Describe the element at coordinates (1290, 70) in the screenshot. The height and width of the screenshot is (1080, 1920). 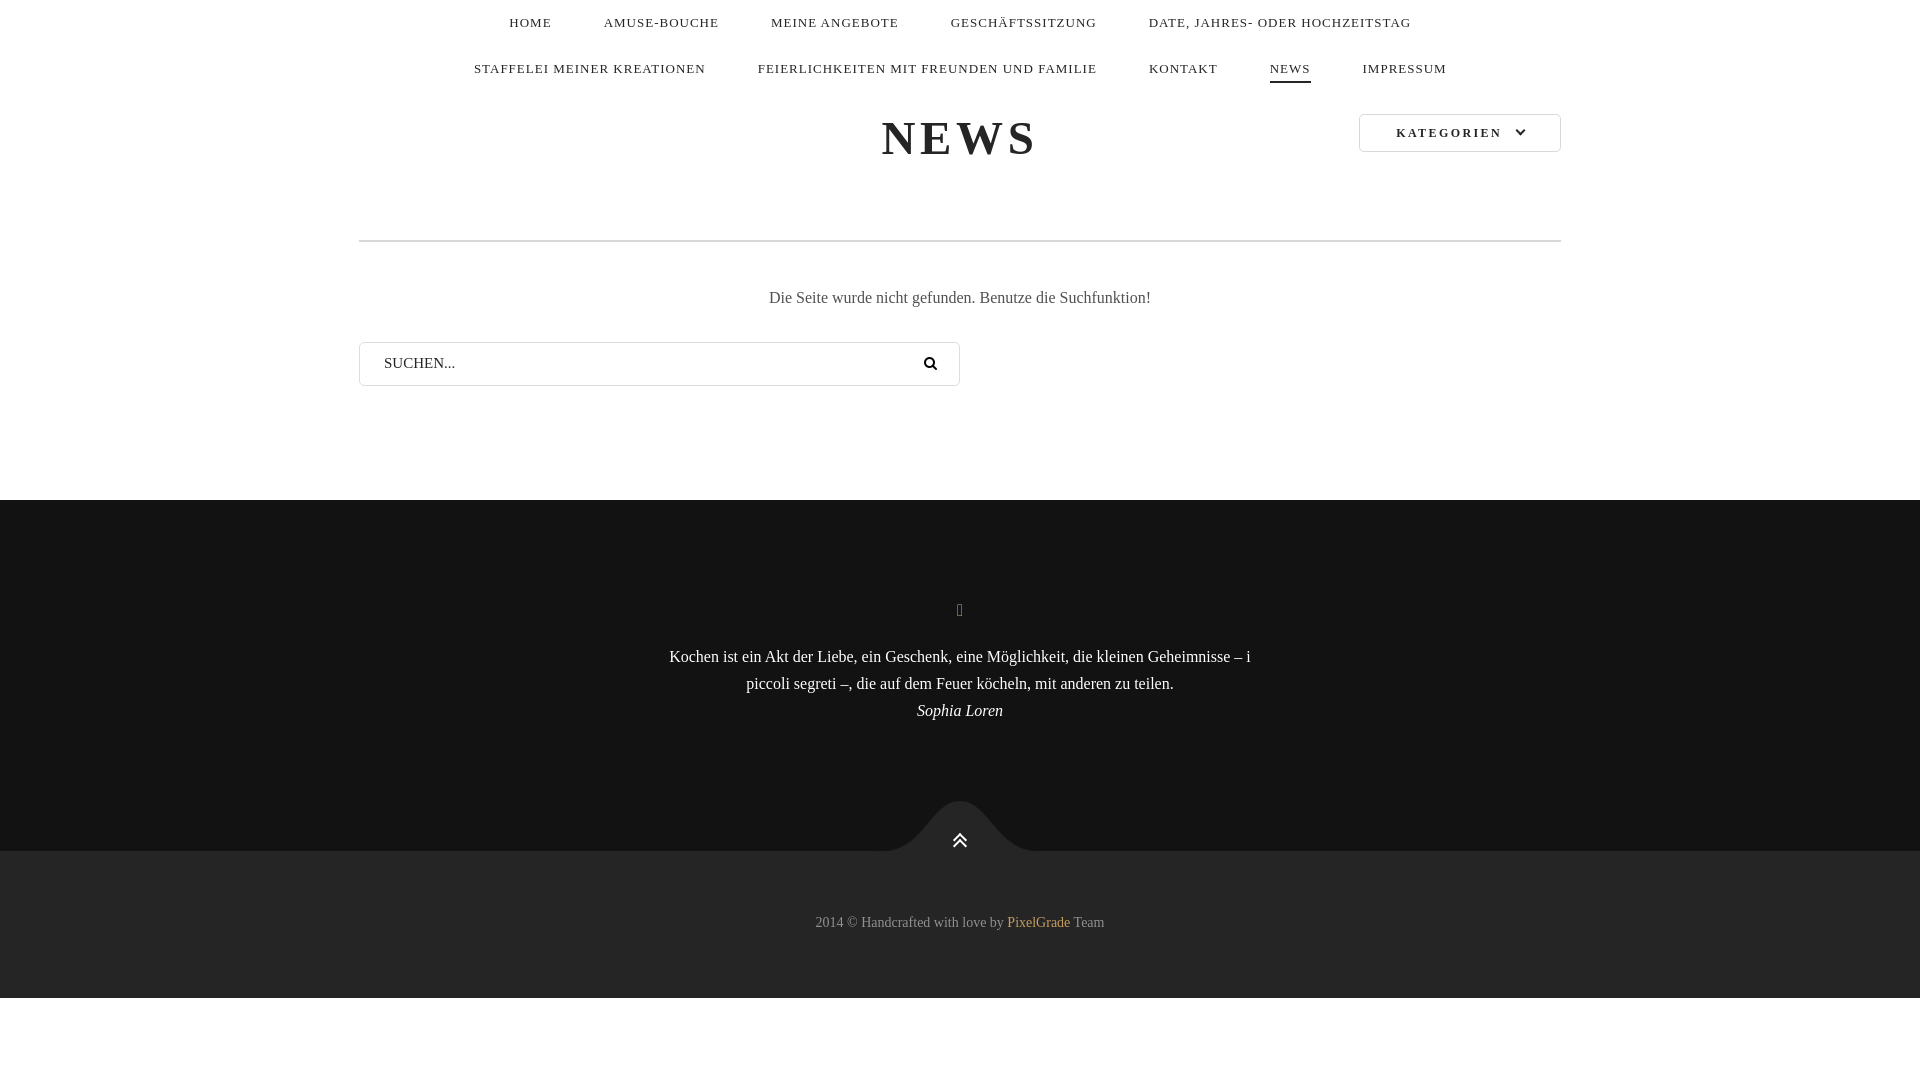
I see `NEWS` at that location.